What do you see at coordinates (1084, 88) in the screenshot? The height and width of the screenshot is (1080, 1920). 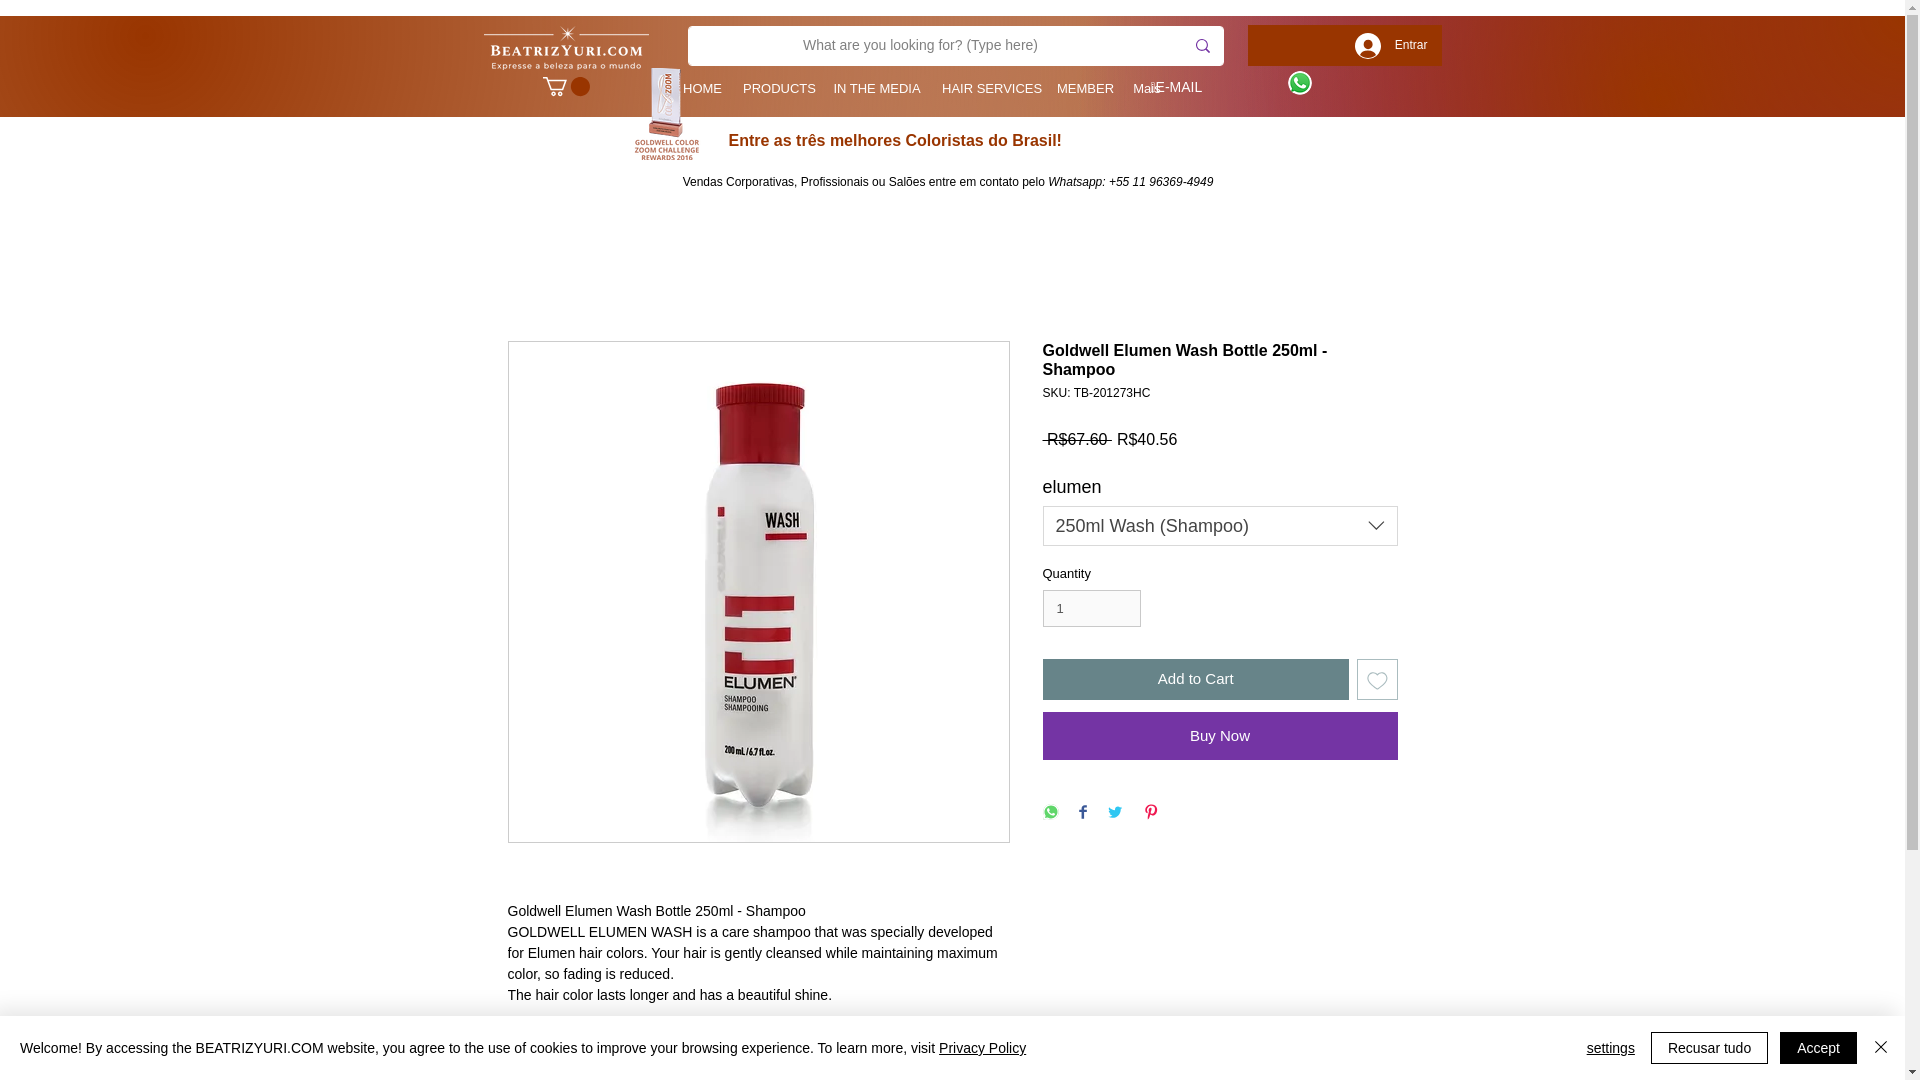 I see `MEMBER` at bounding box center [1084, 88].